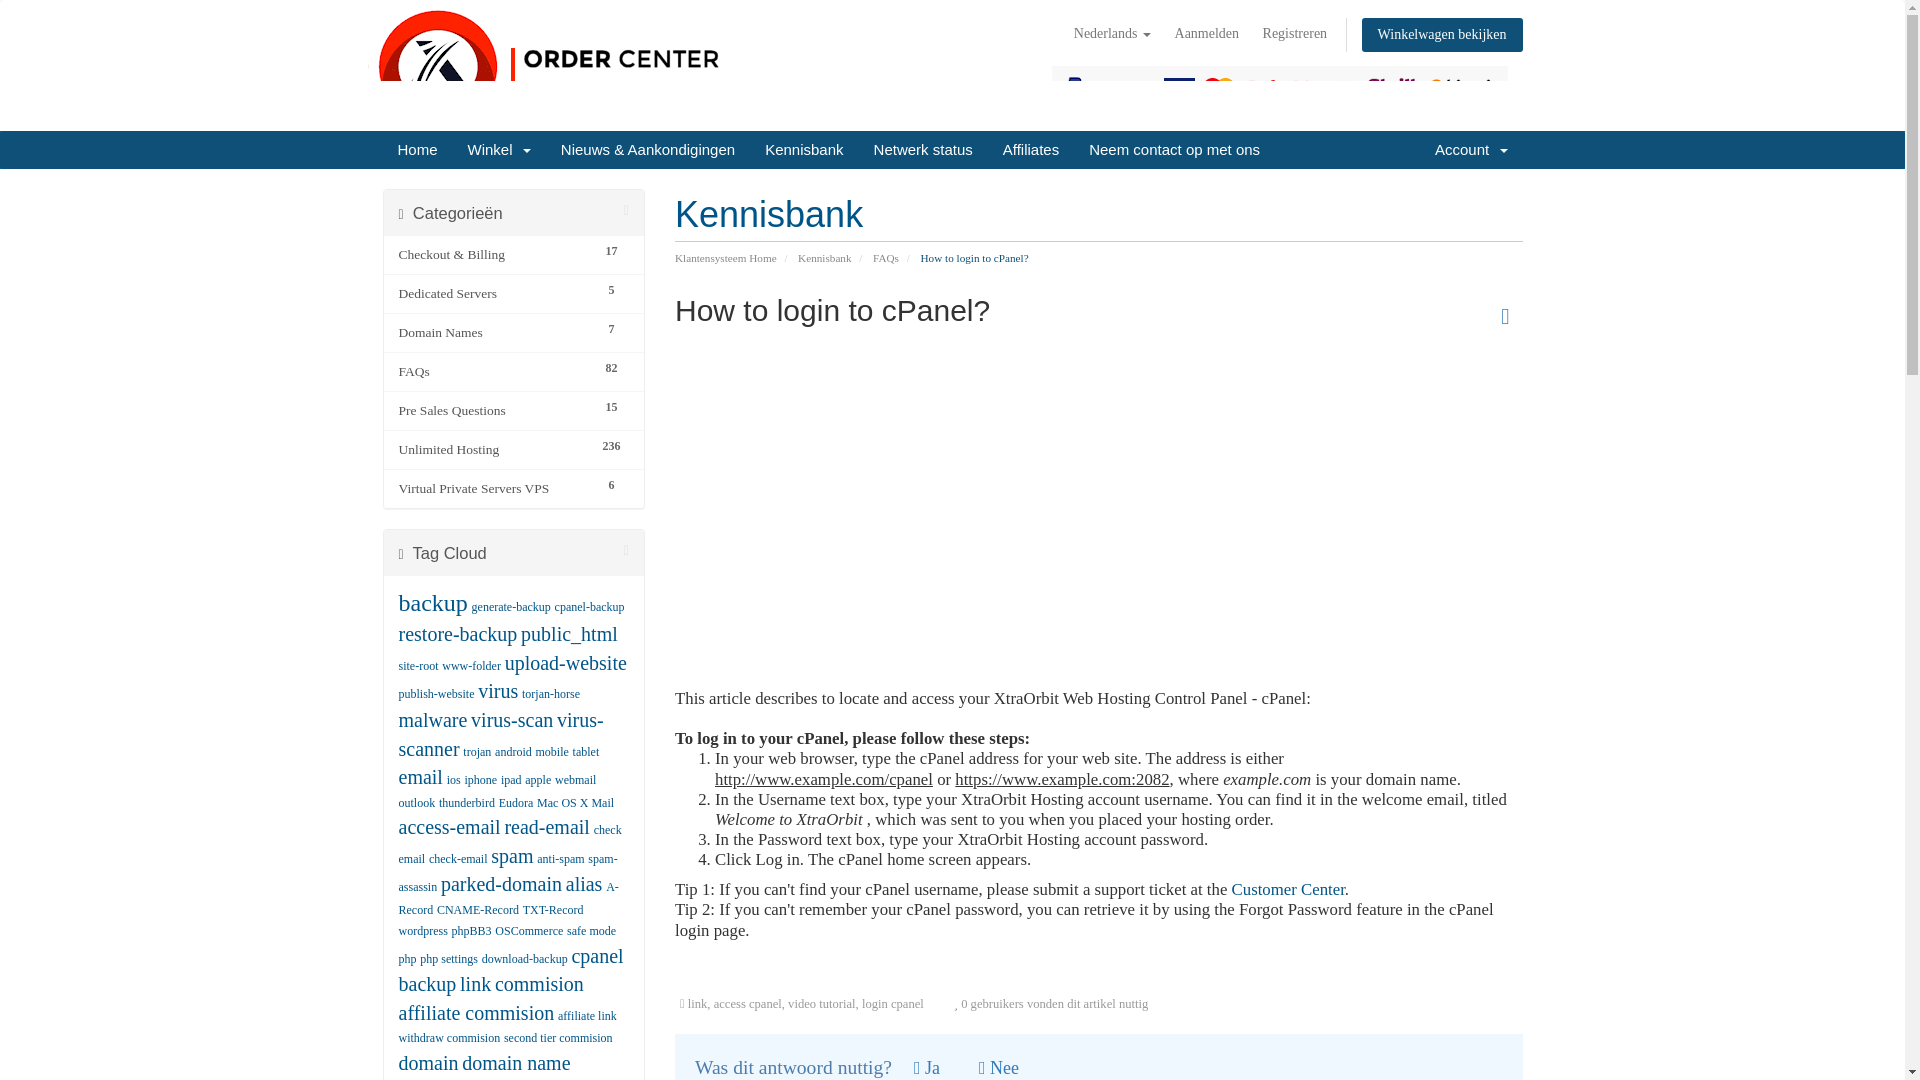 The height and width of the screenshot is (1080, 1920). What do you see at coordinates (1296, 34) in the screenshot?
I see `Registreren` at bounding box center [1296, 34].